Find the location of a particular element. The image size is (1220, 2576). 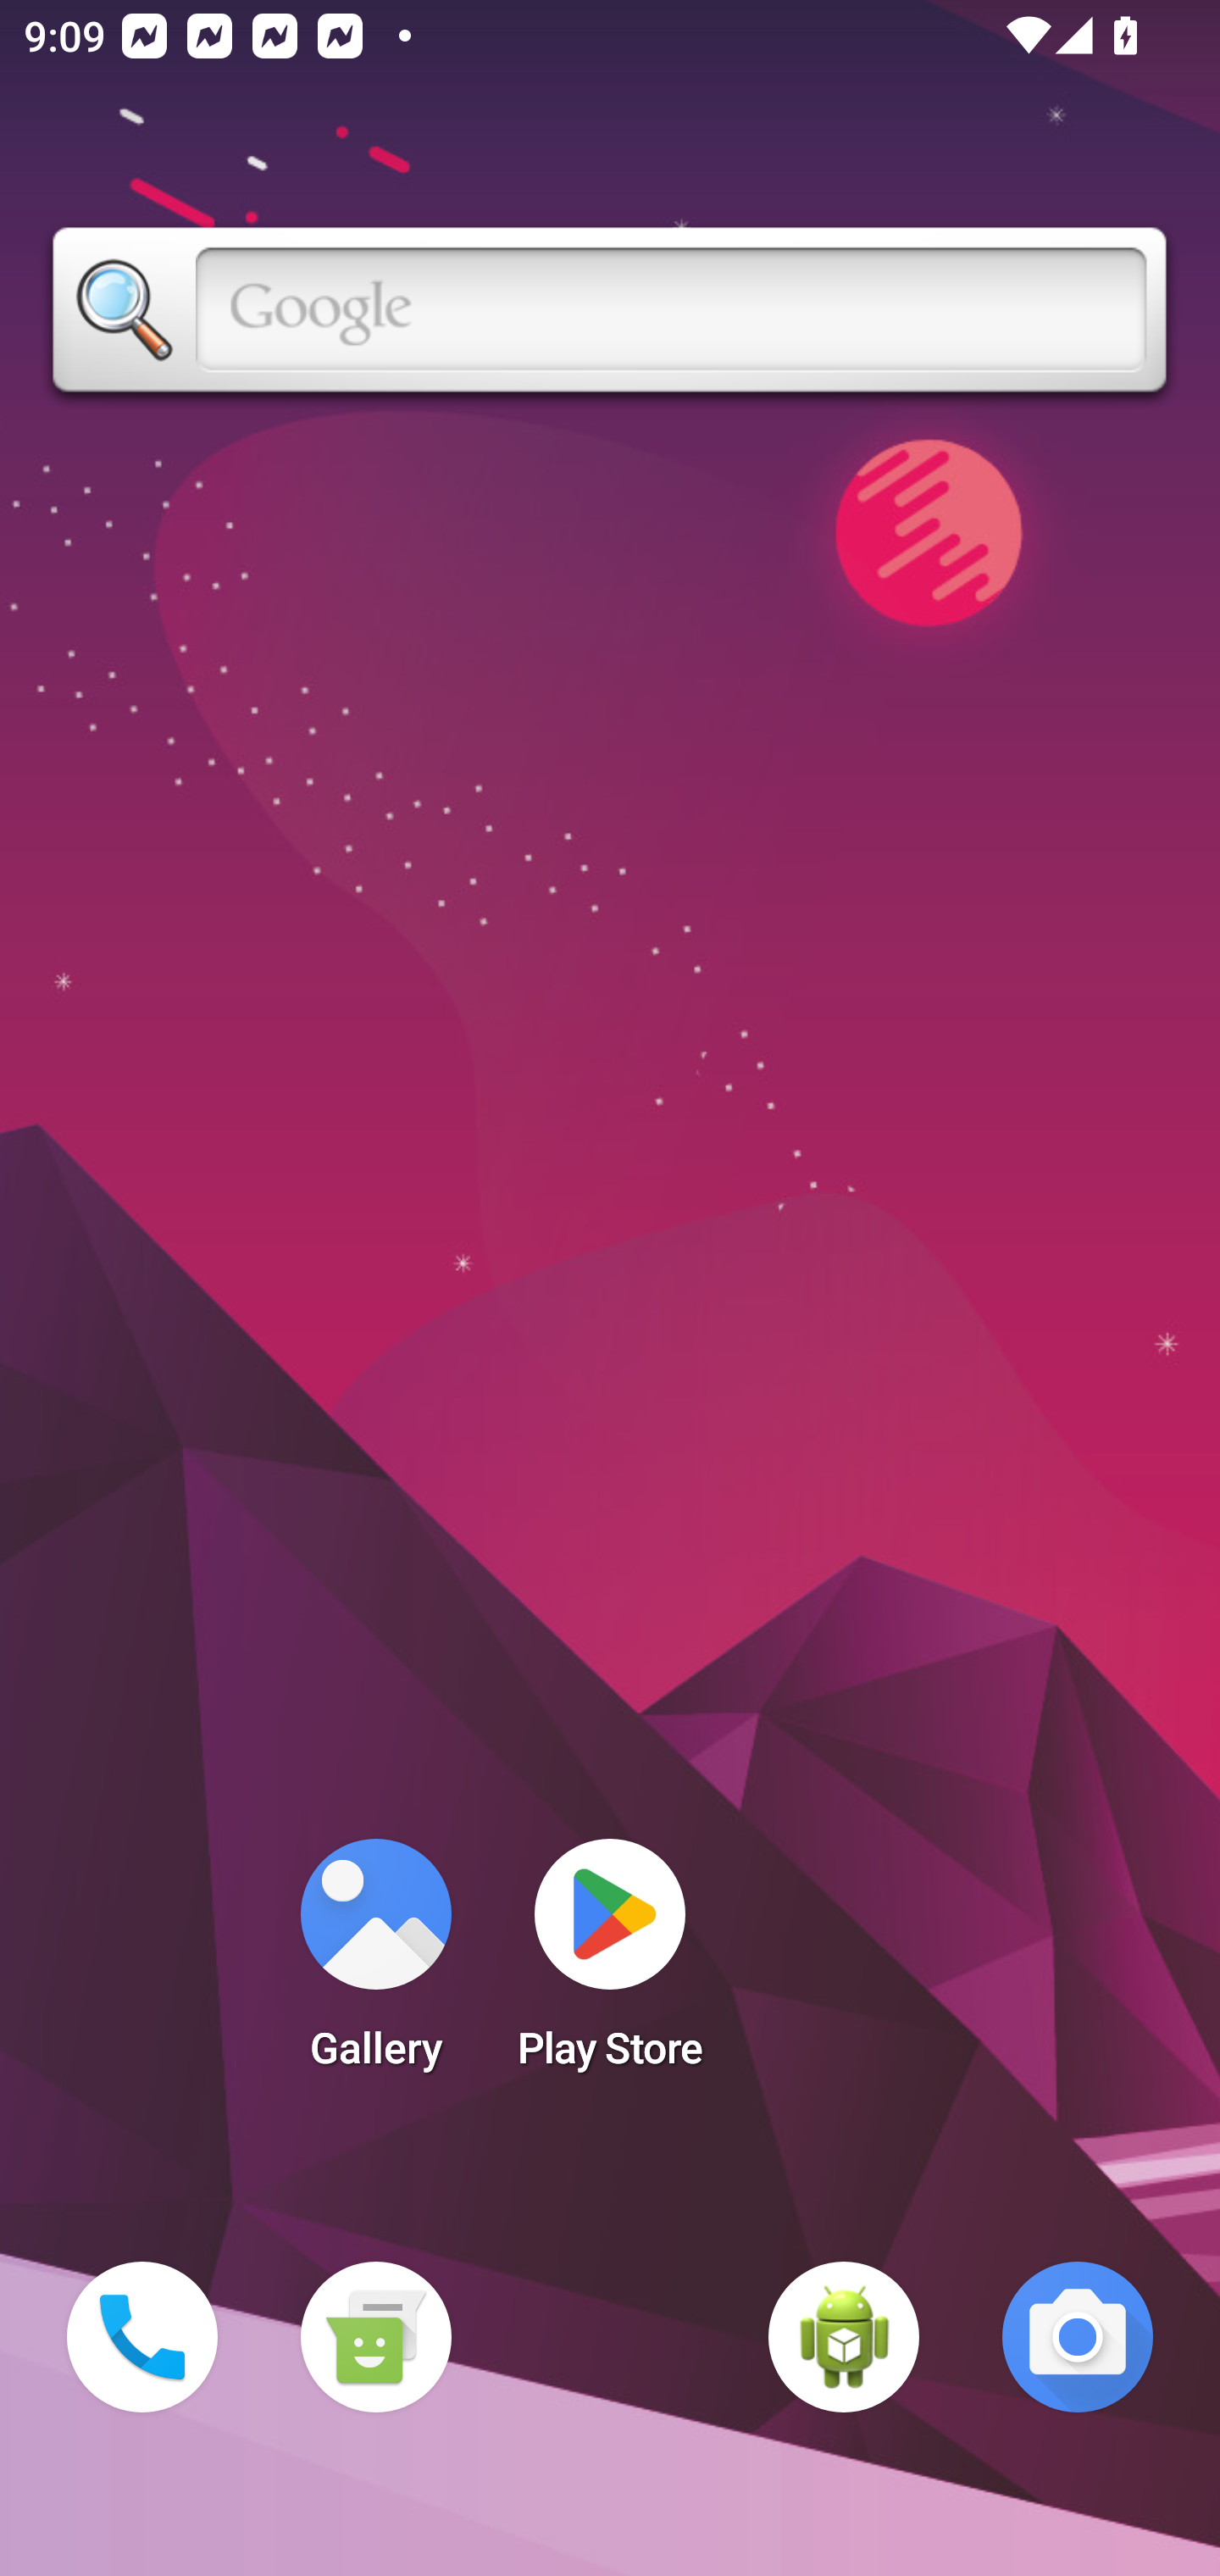

Messaging is located at coordinates (375, 2337).